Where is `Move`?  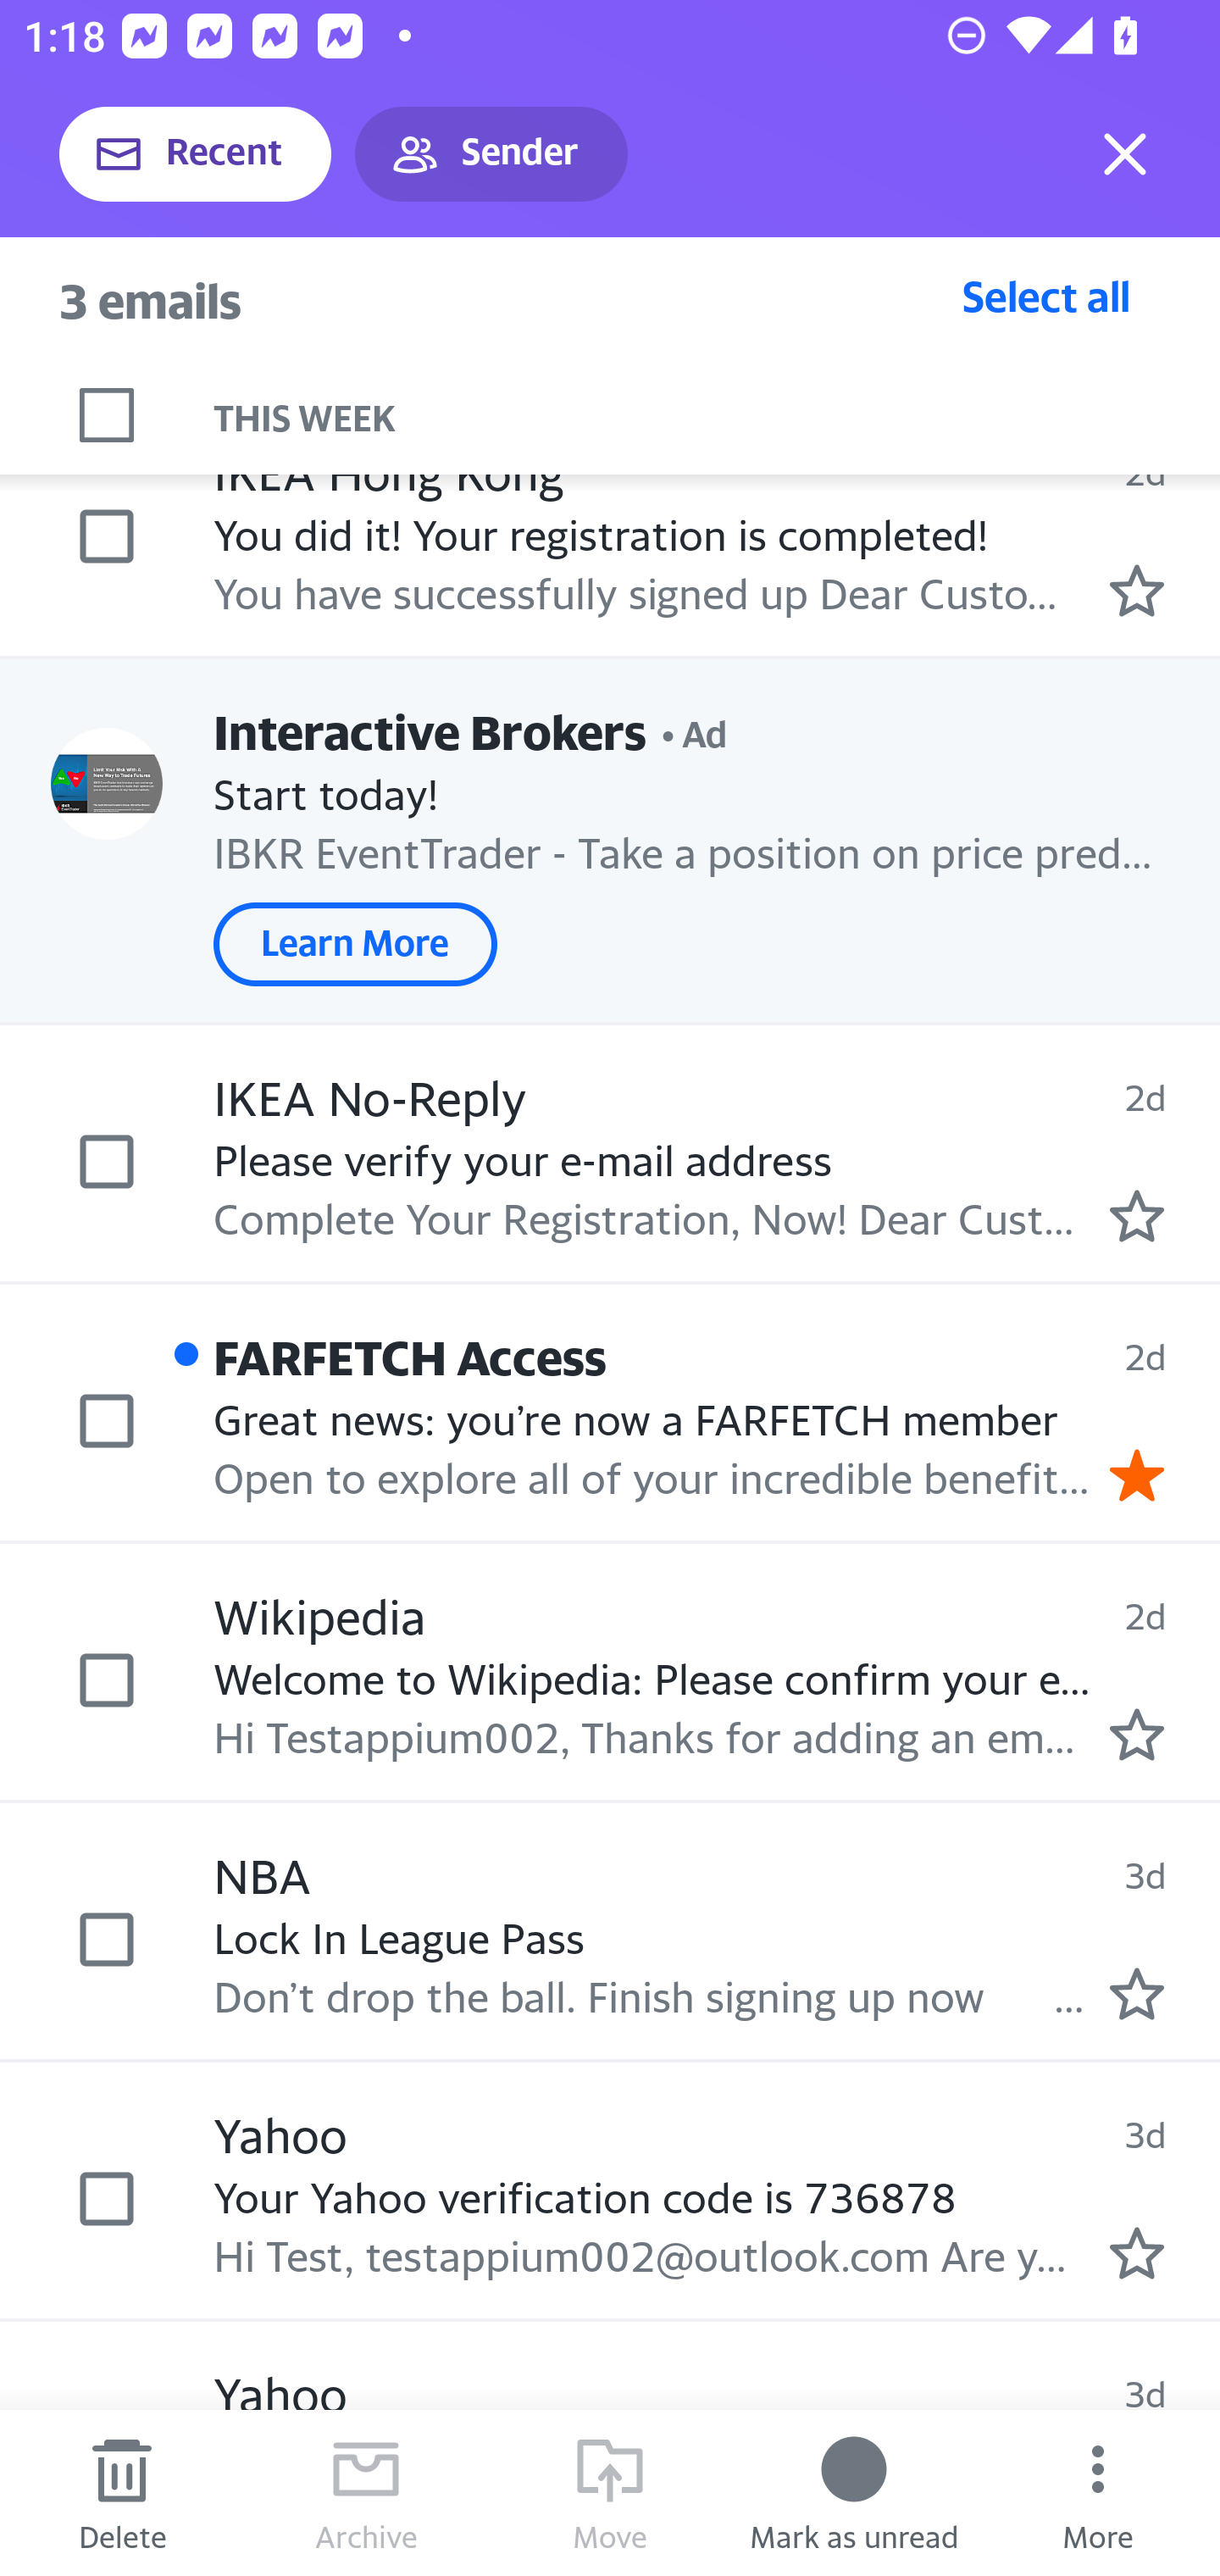 Move is located at coordinates (610, 2493).